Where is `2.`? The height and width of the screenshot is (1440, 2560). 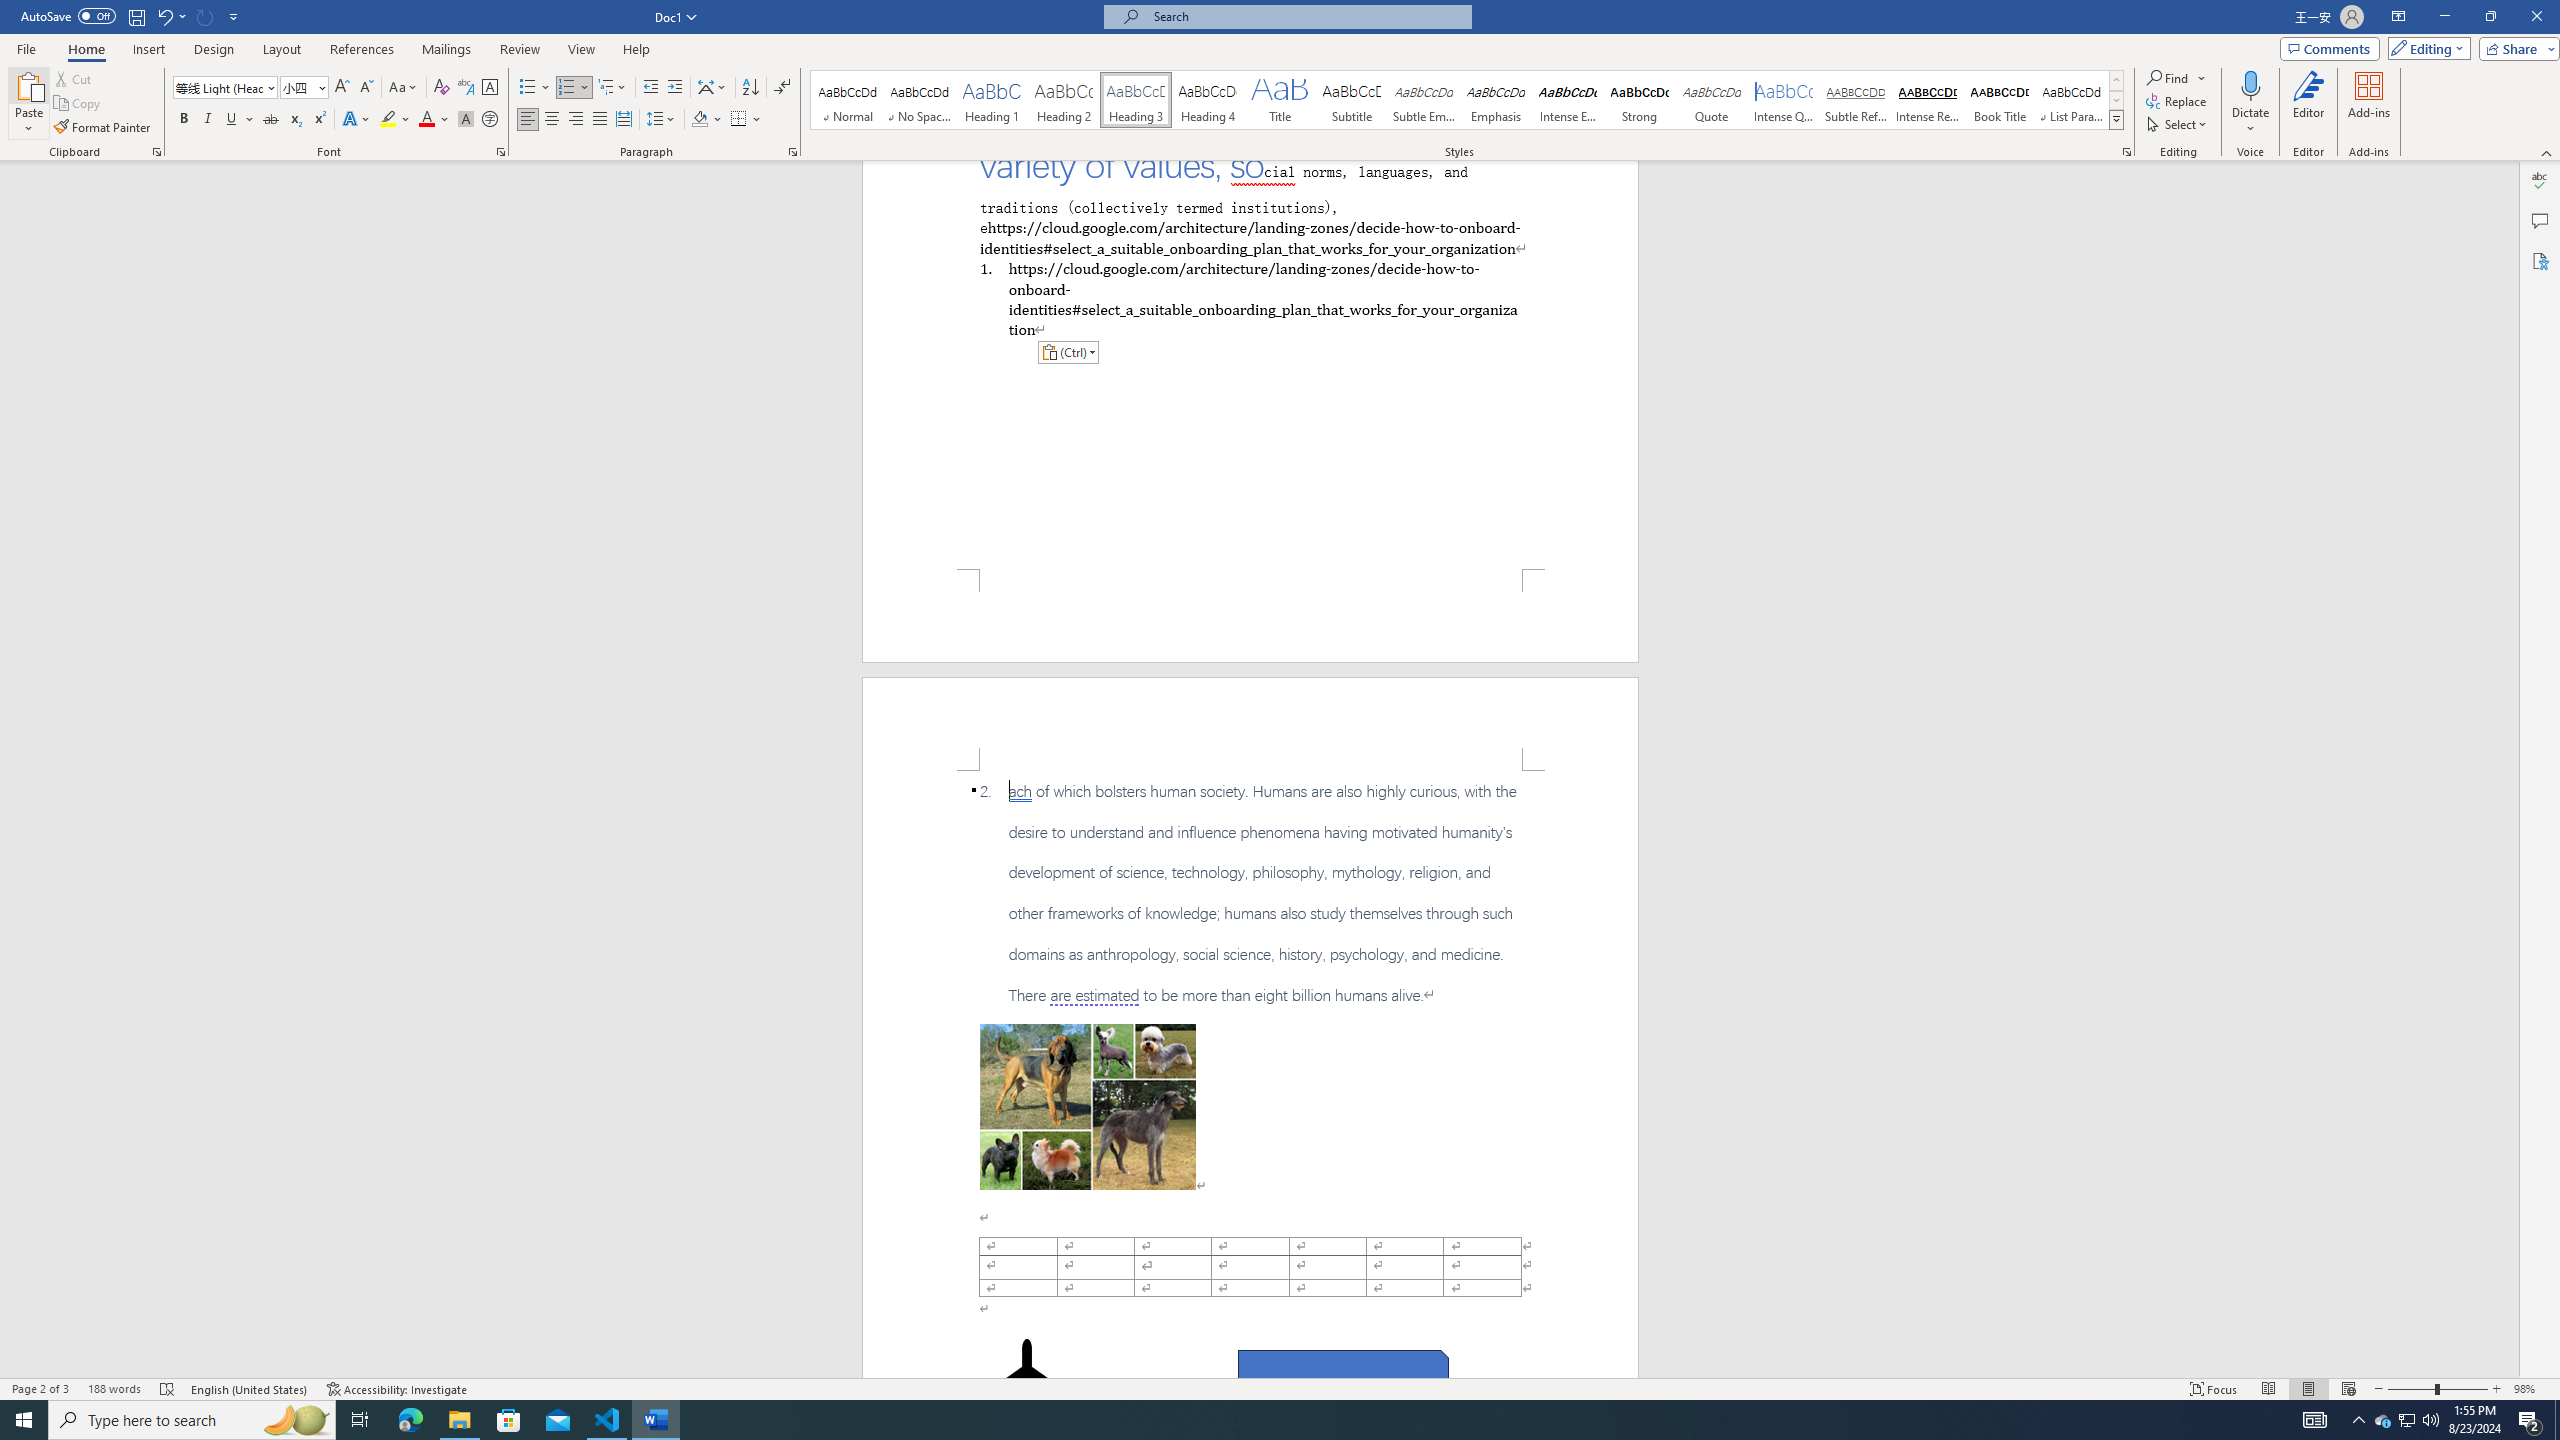 2. is located at coordinates (1250, 893).